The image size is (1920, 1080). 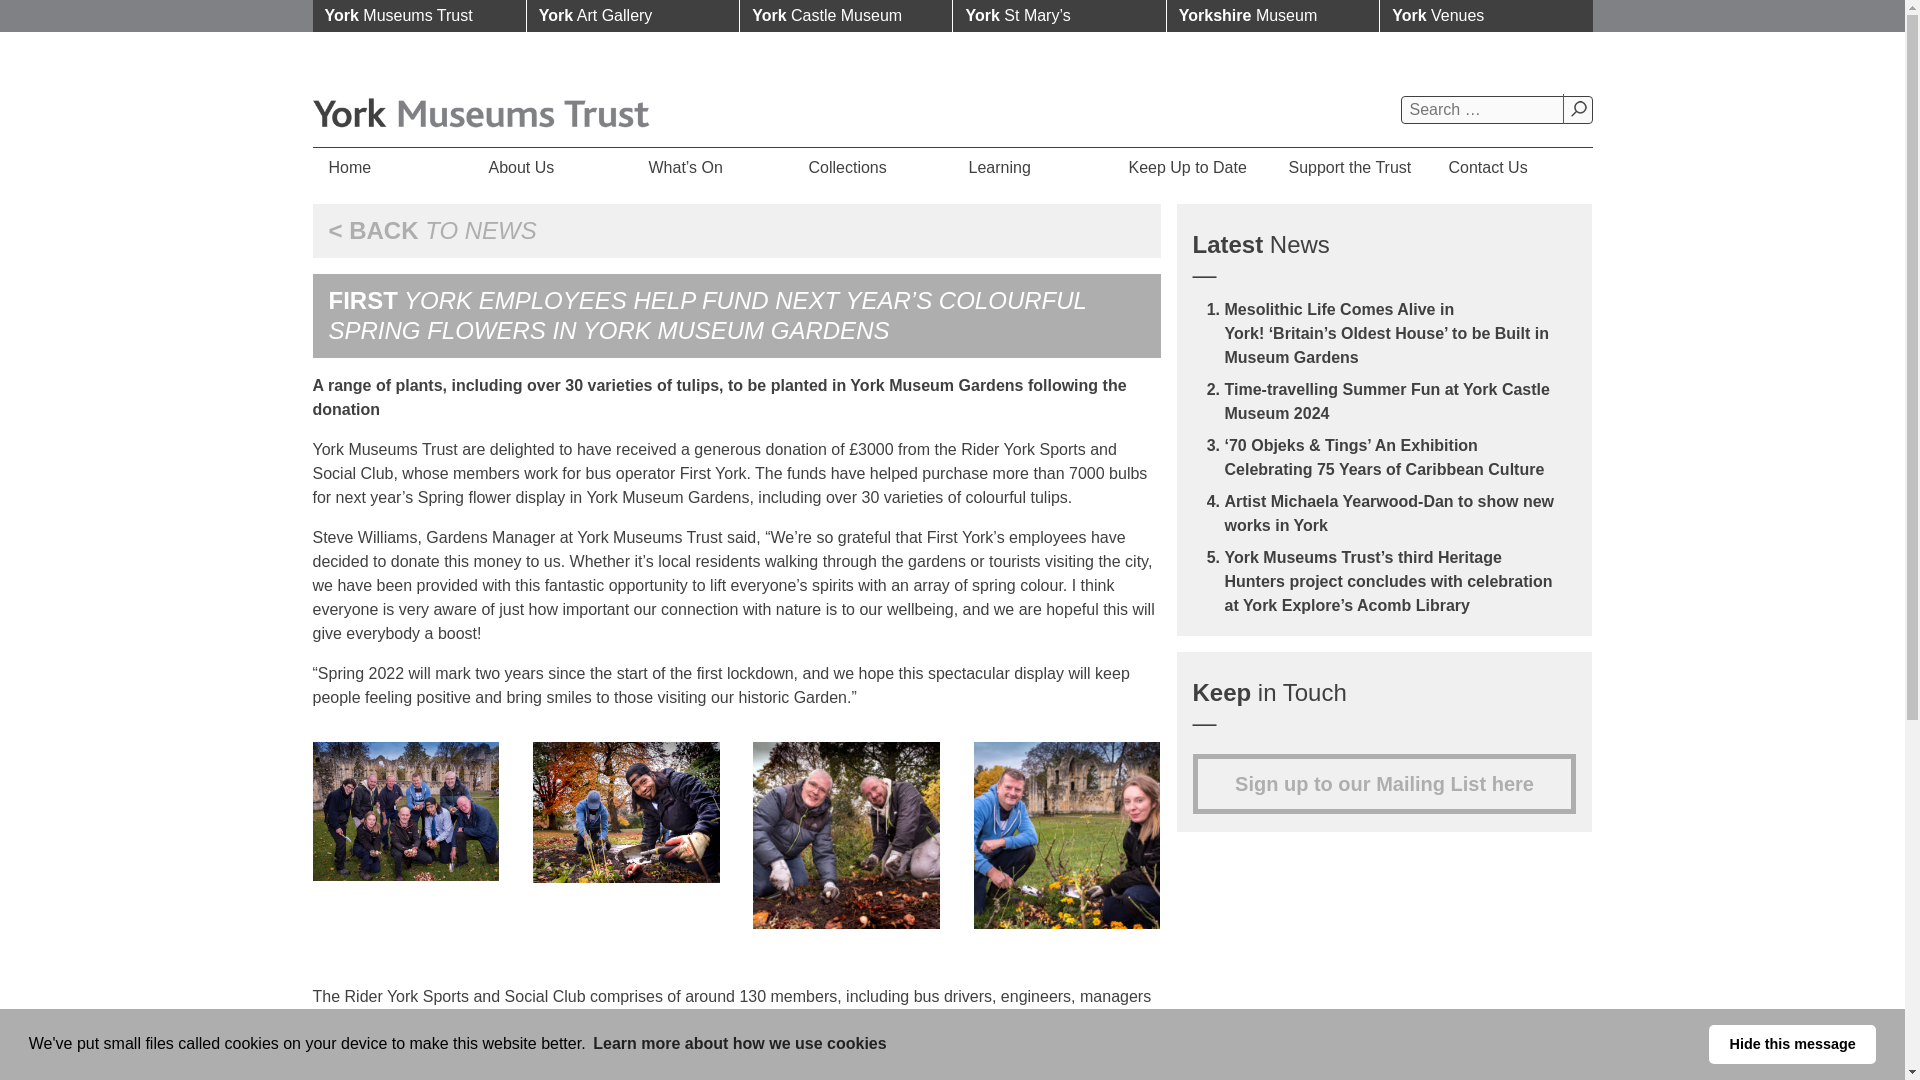 I want to click on York Castle Museum, so click(x=846, y=16).